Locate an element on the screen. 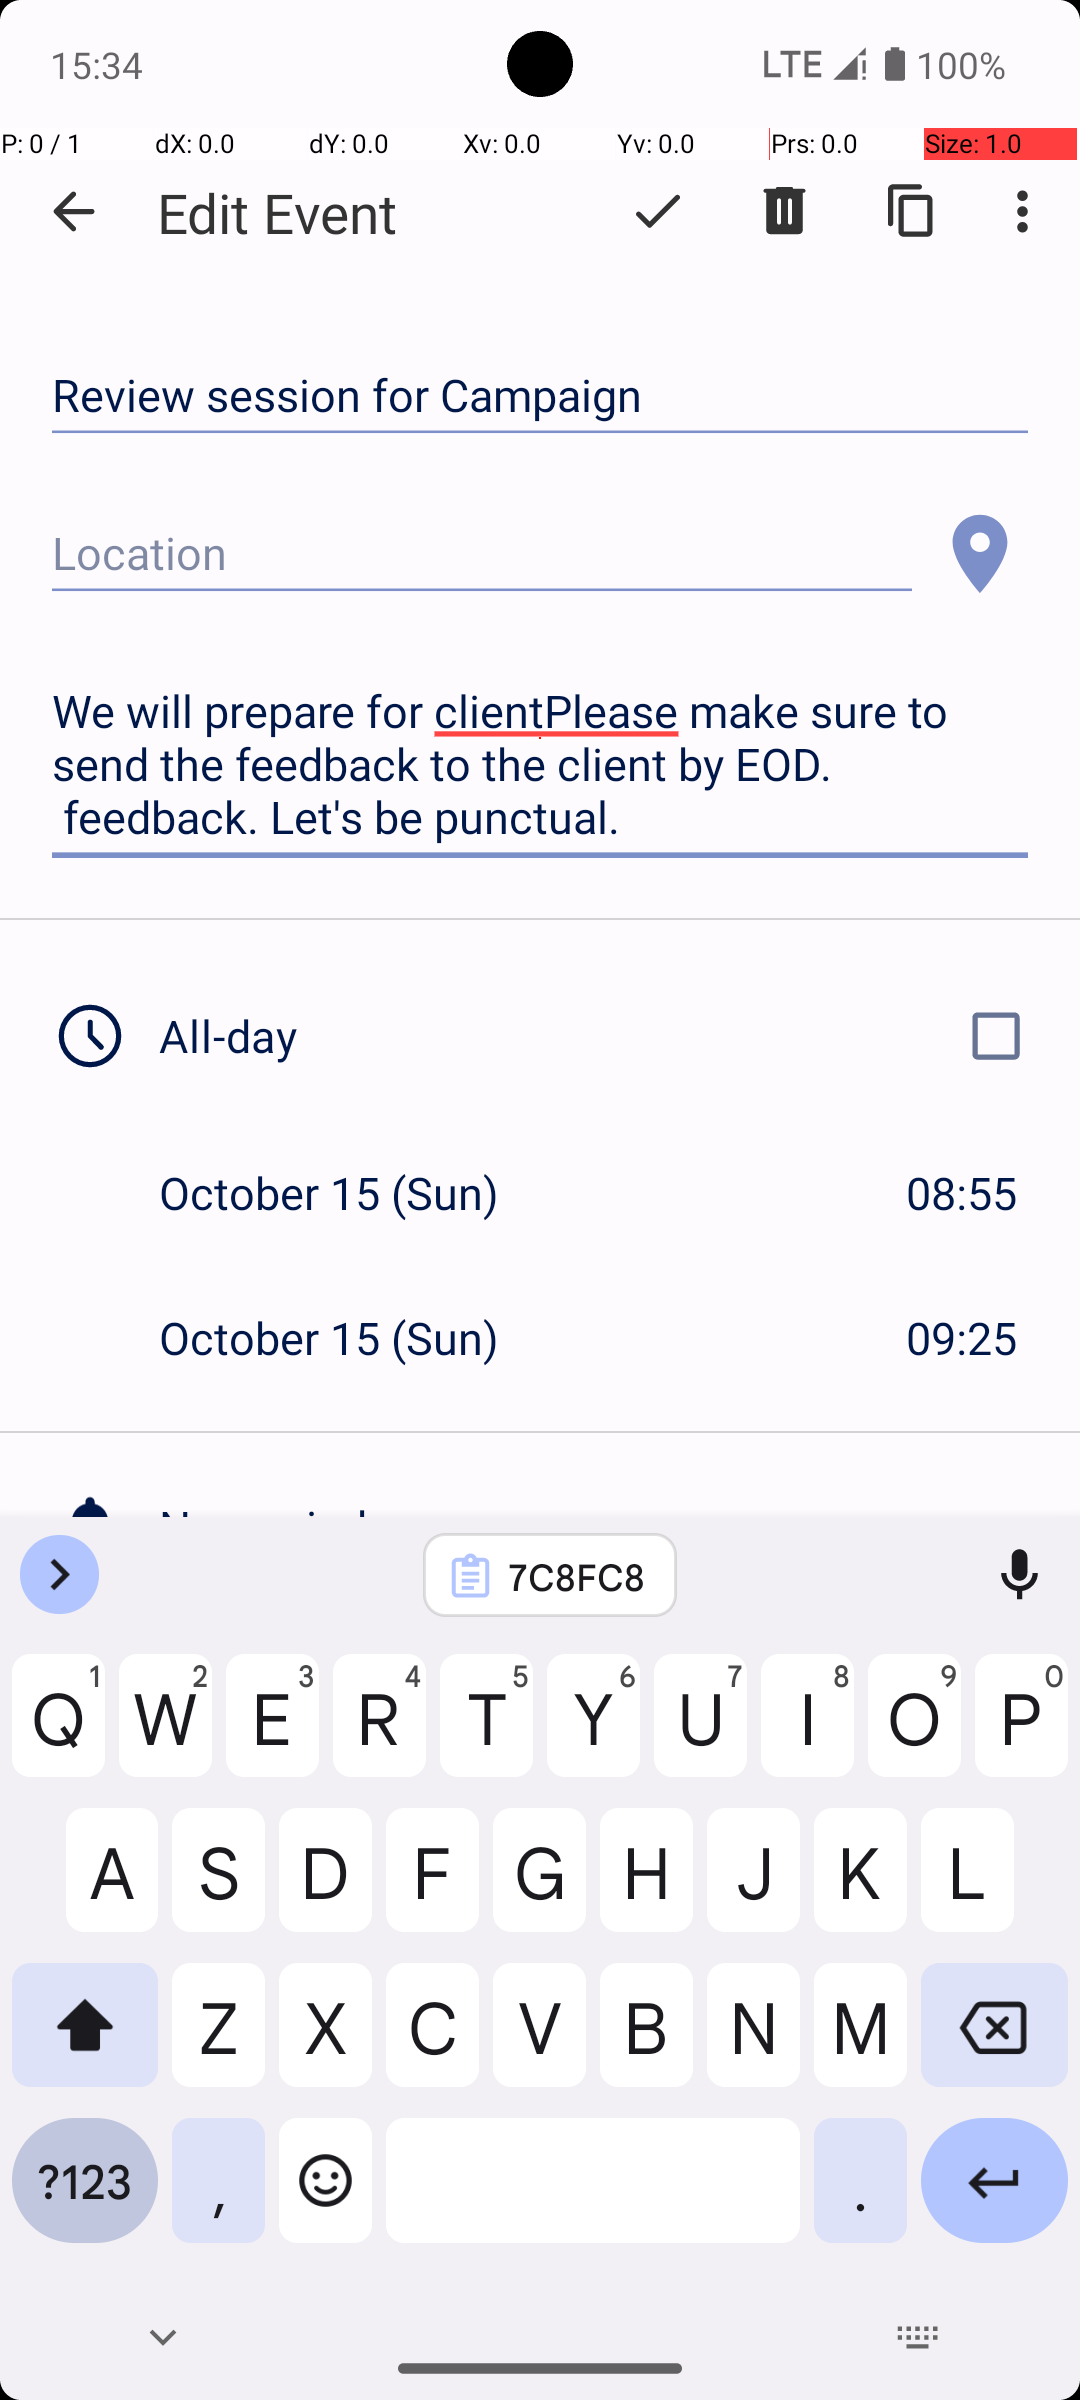 The image size is (1080, 2400). We will prepare for clientPlease make sure to send the feedback to the client by EOD.
 feedback. Let's be punctual. is located at coordinates (540, 765).